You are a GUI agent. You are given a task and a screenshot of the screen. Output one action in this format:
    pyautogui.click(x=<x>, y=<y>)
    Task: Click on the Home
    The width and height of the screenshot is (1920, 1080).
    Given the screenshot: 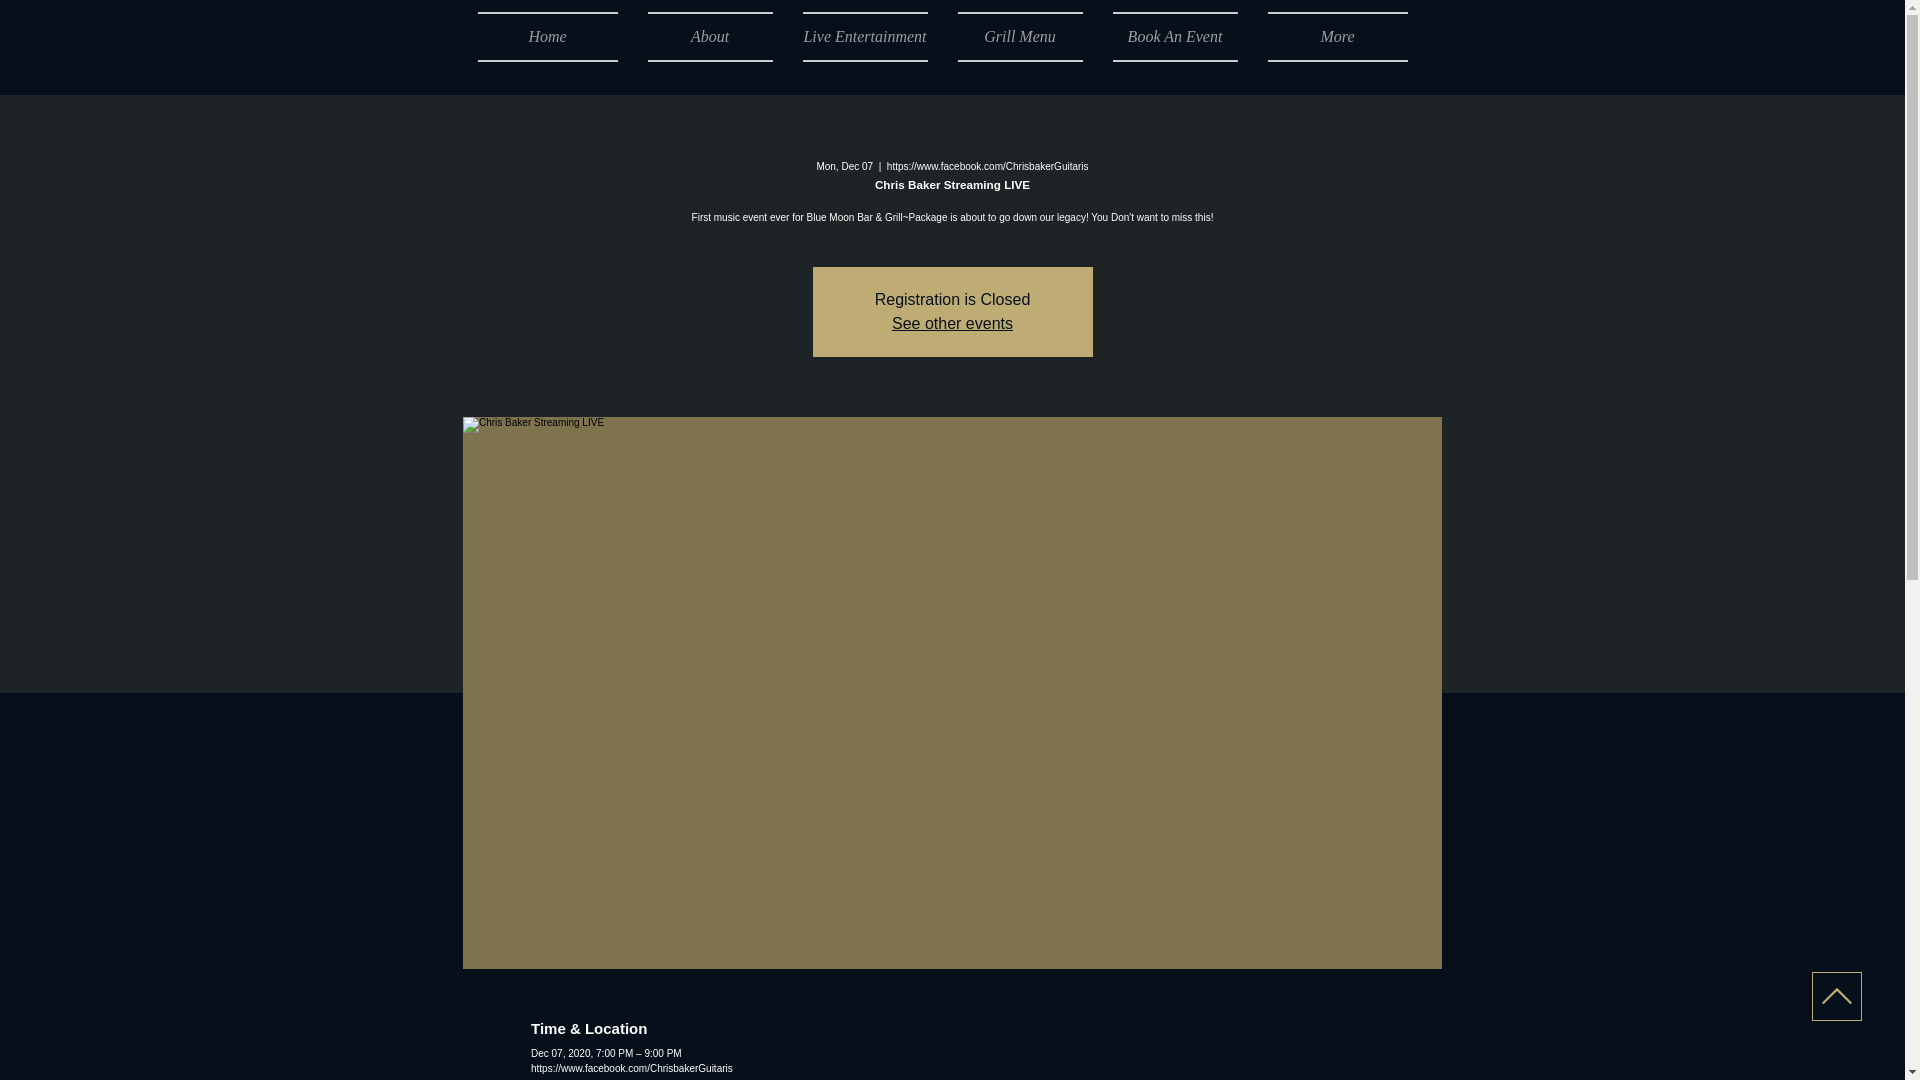 What is the action you would take?
    pyautogui.click(x=556, y=36)
    